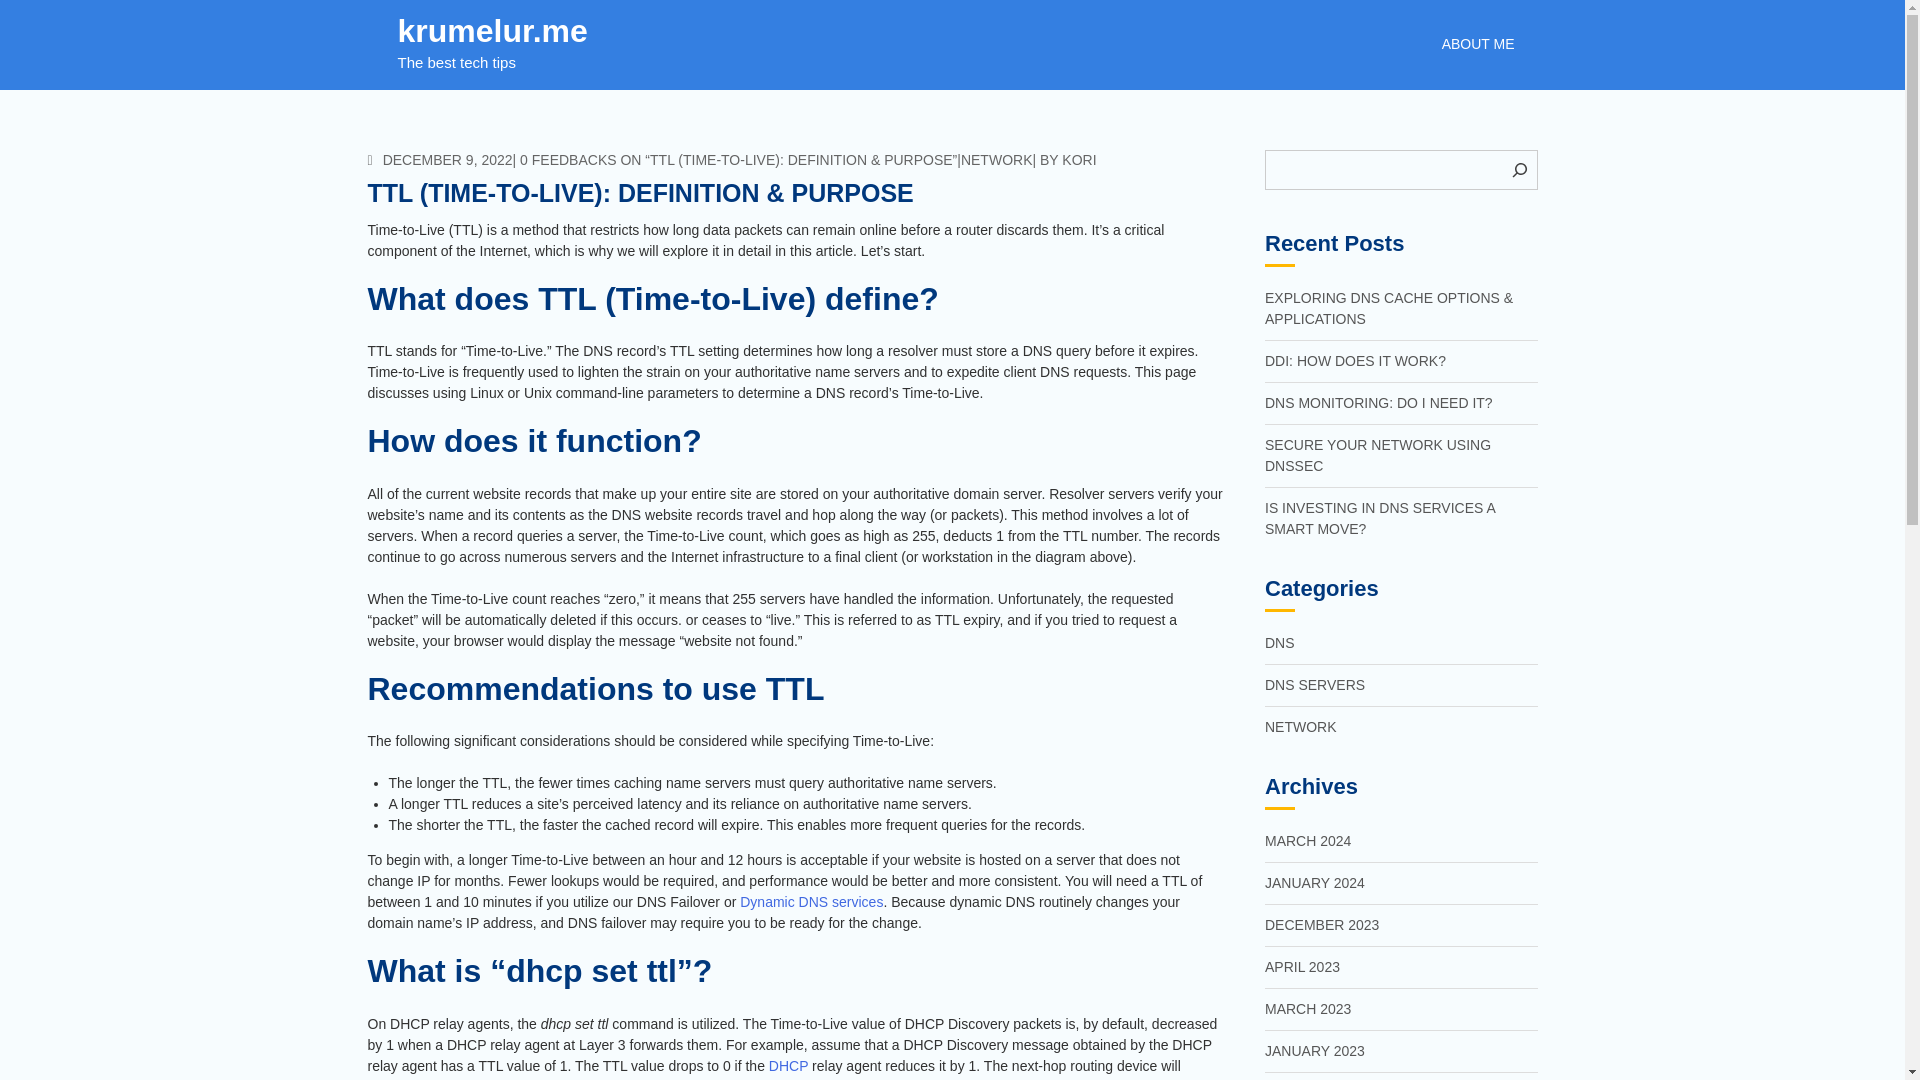 The height and width of the screenshot is (1080, 1920). Describe the element at coordinates (1380, 518) in the screenshot. I see `IS INVESTING IN DNS SERVICES A SMART MOVE?` at that location.